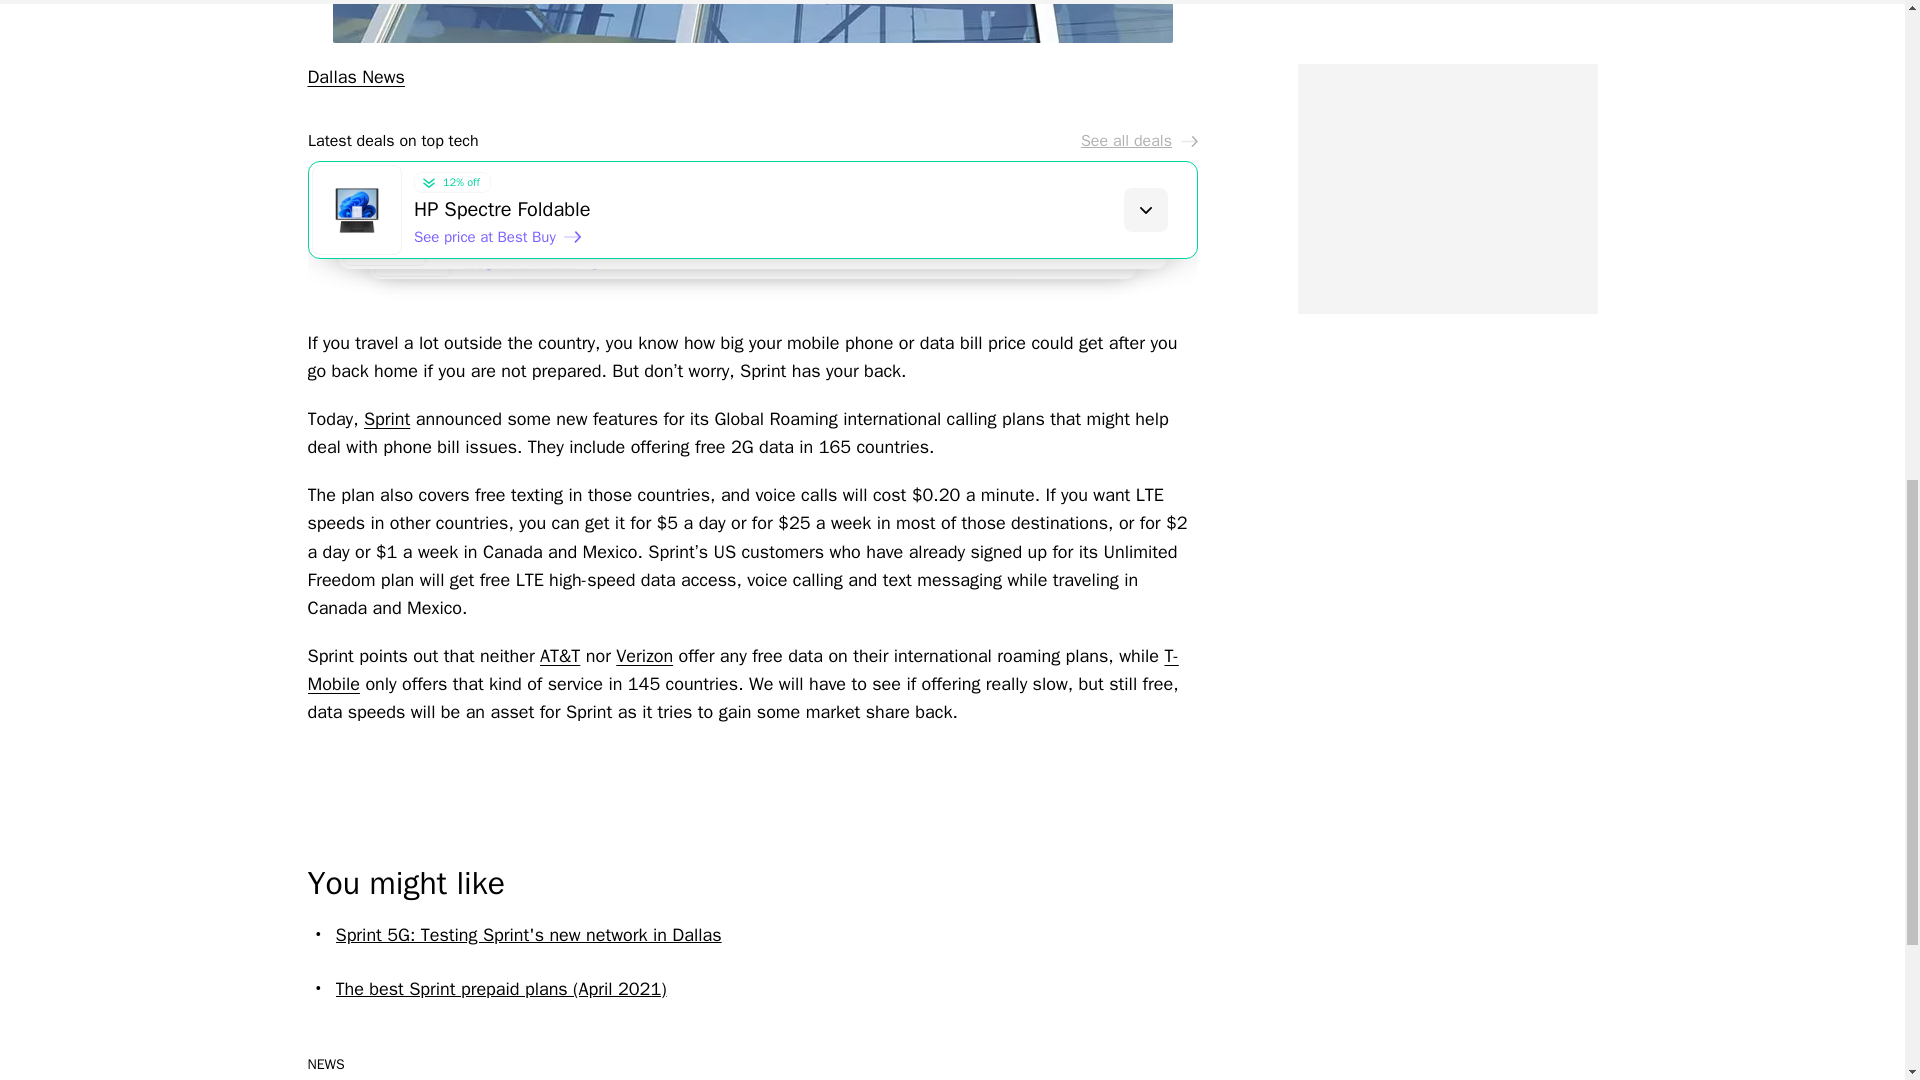 Image resolution: width=1920 pixels, height=1080 pixels. What do you see at coordinates (498, 236) in the screenshot?
I see `See price at Best Buy` at bounding box center [498, 236].